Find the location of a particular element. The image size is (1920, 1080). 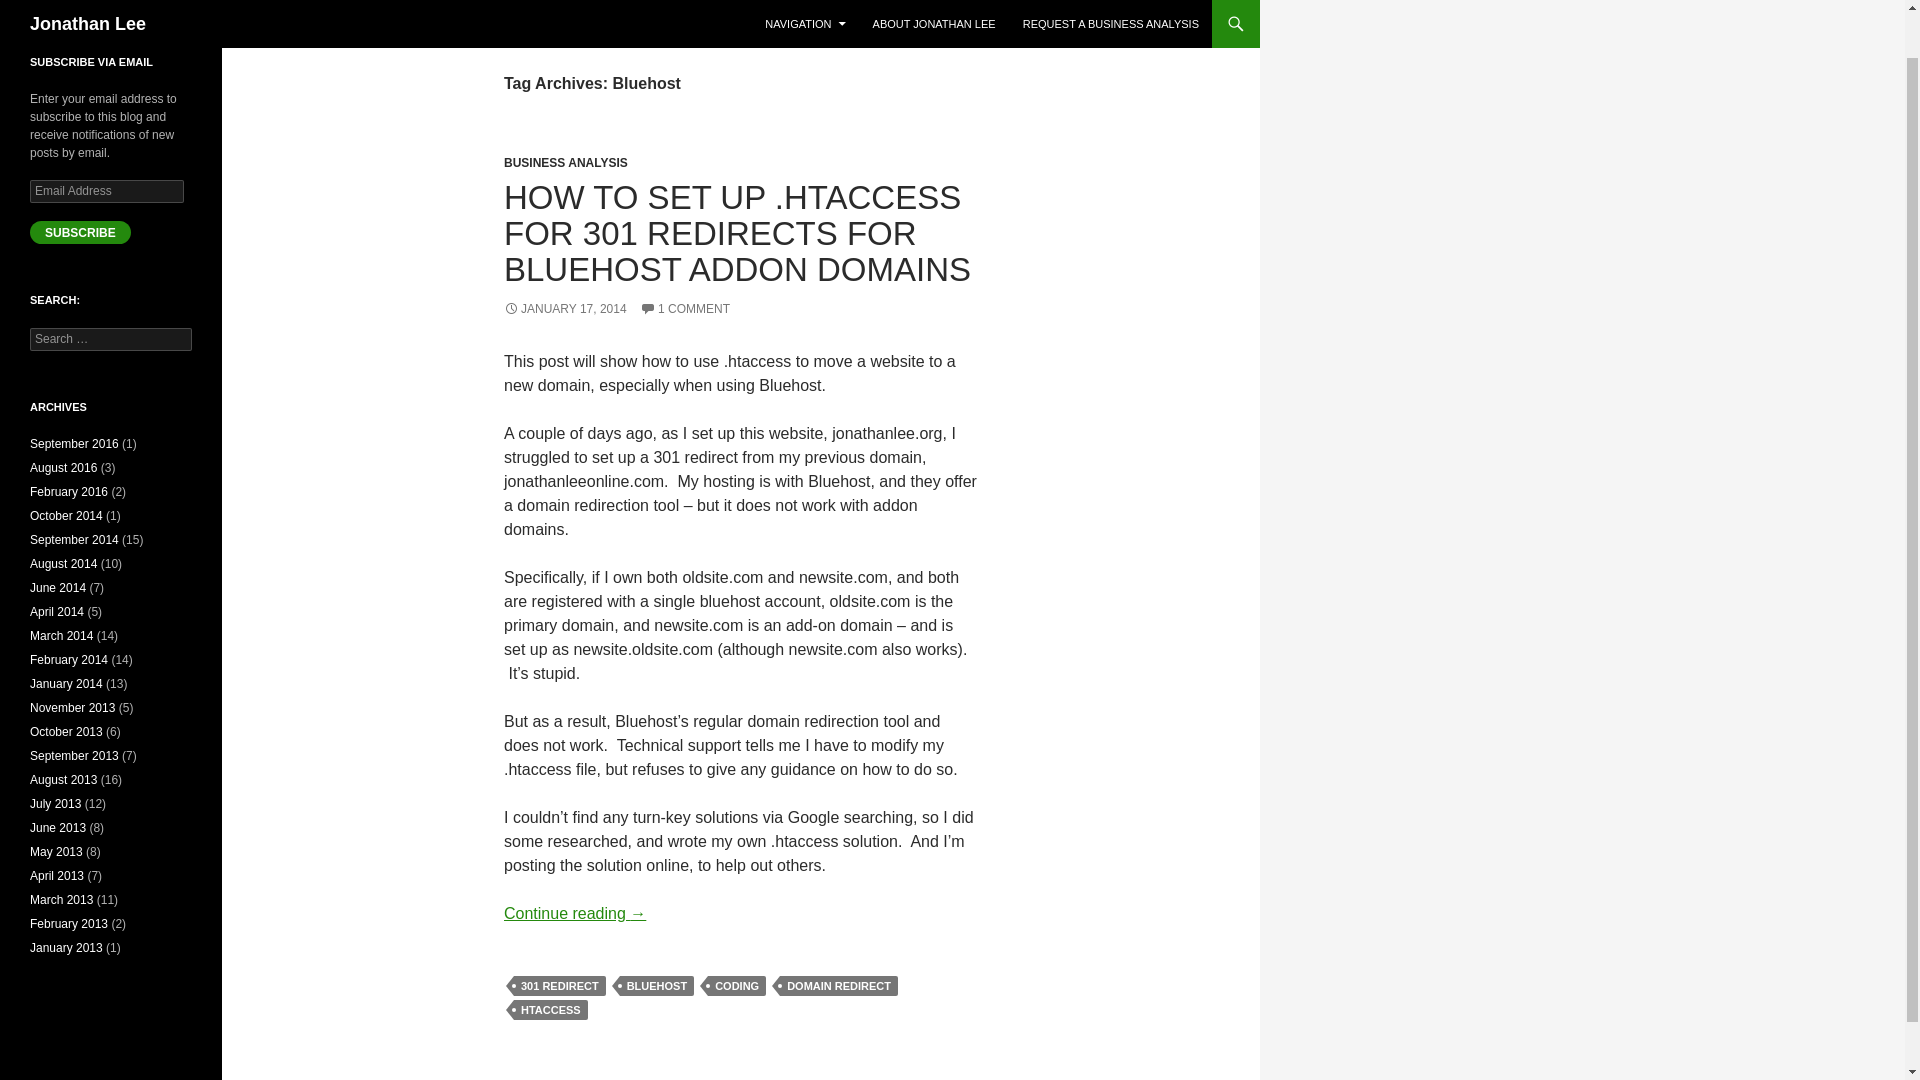

January 2014 is located at coordinates (66, 684).